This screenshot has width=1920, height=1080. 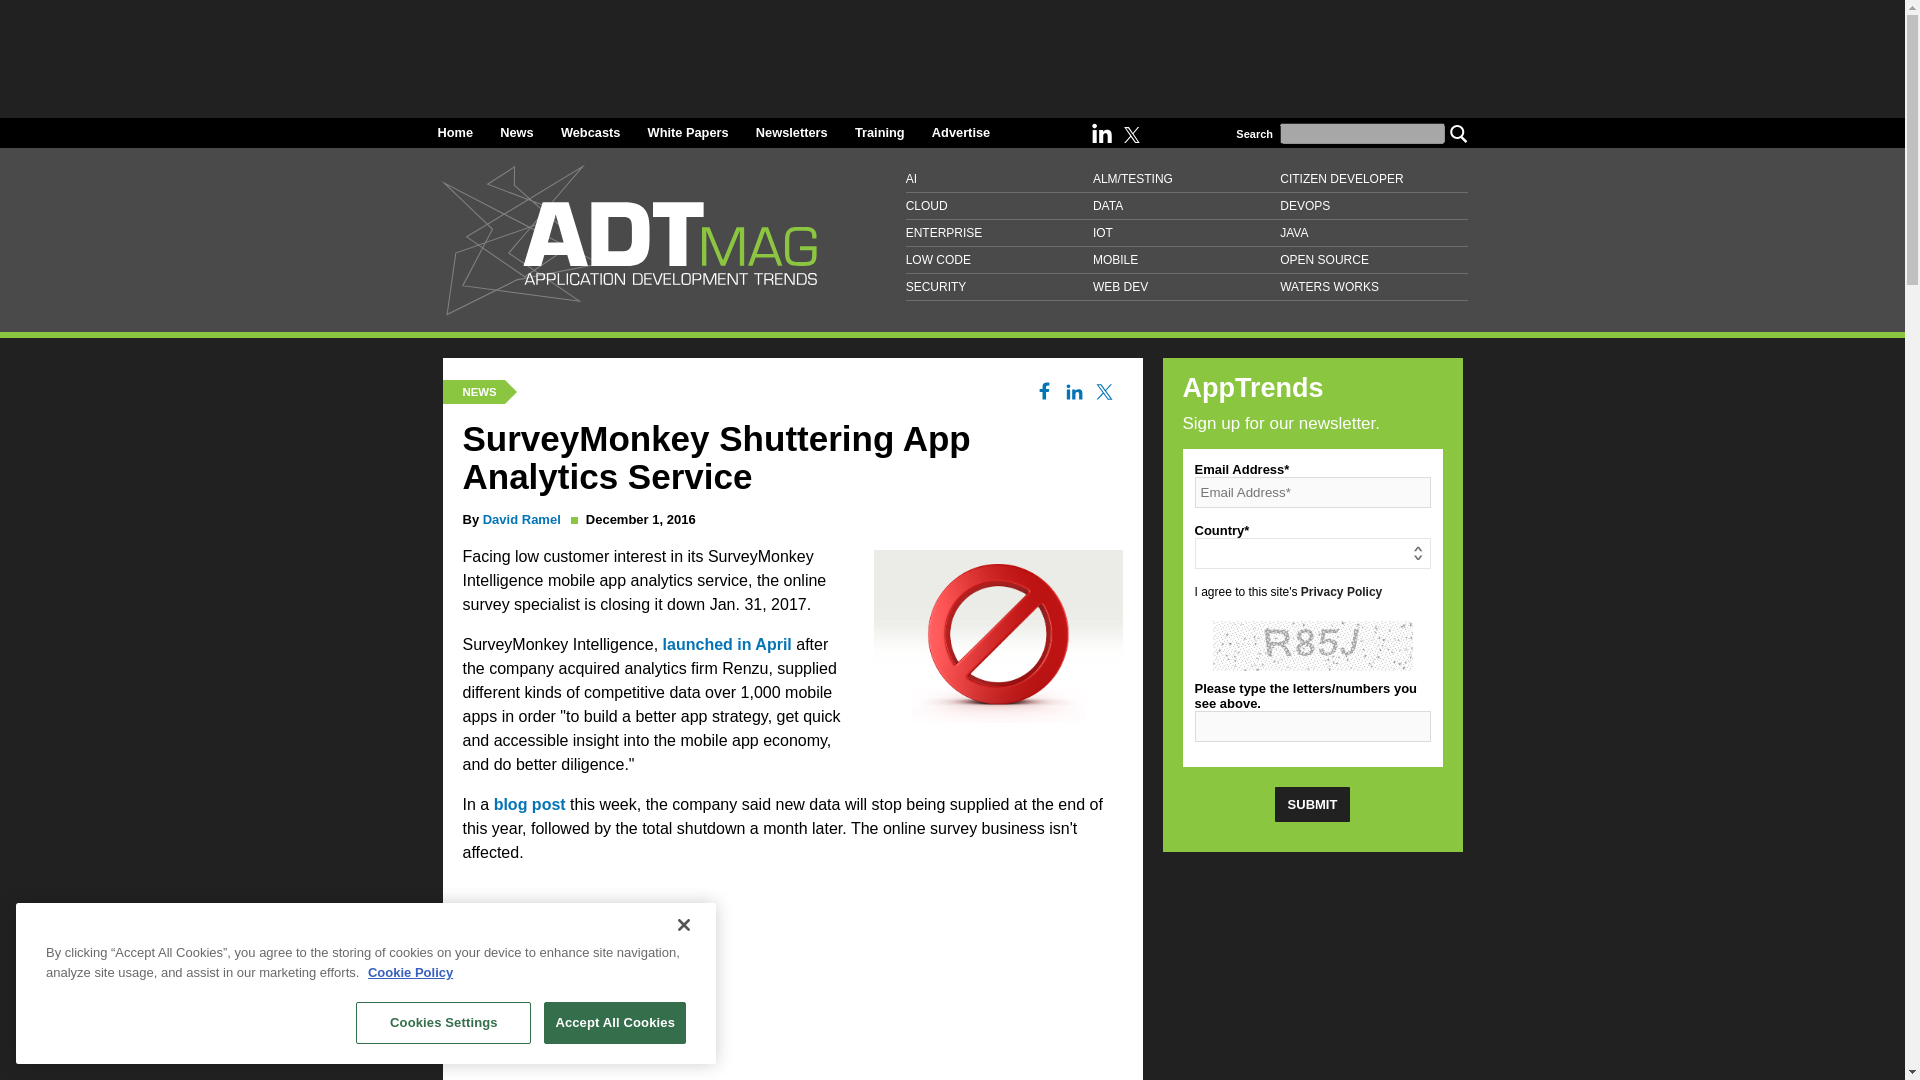 What do you see at coordinates (1311, 975) in the screenshot?
I see `3rd party ad content` at bounding box center [1311, 975].